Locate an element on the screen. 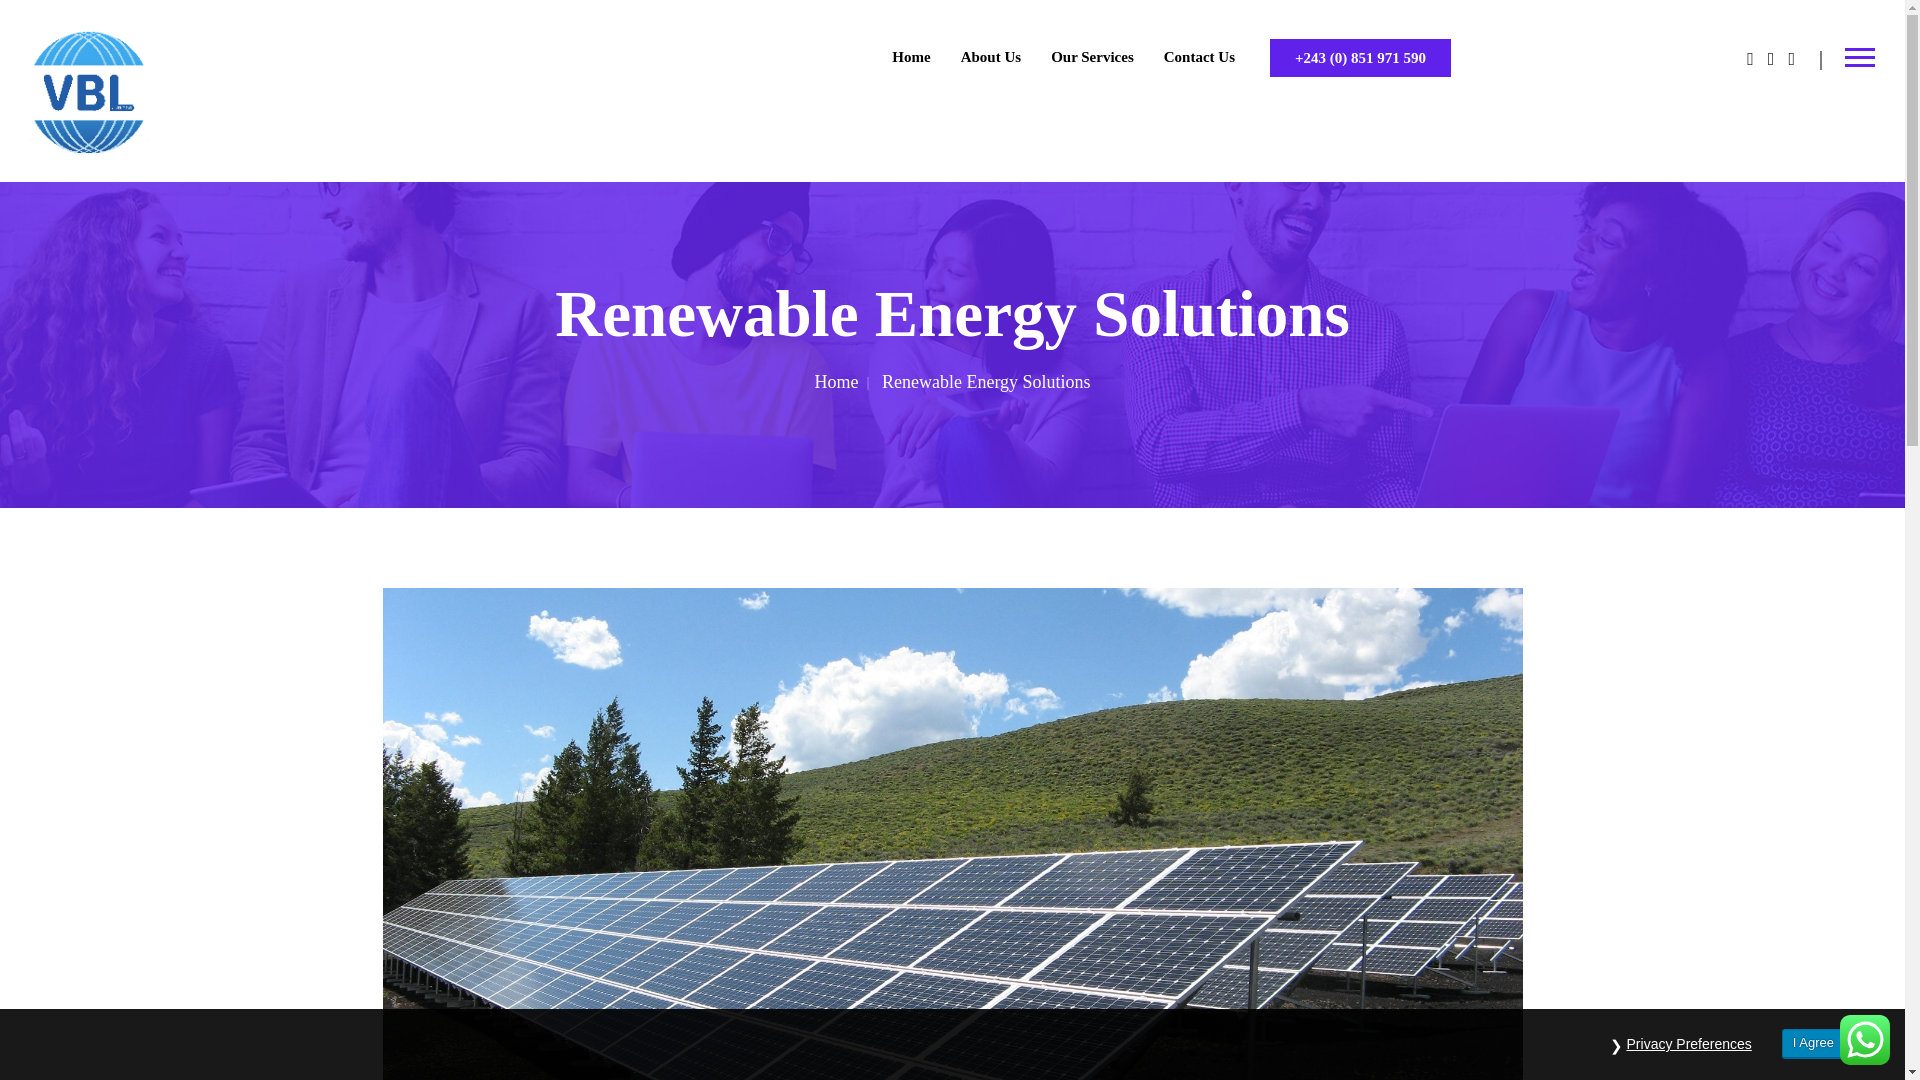 The image size is (1920, 1080). Our Services is located at coordinates (1092, 58).